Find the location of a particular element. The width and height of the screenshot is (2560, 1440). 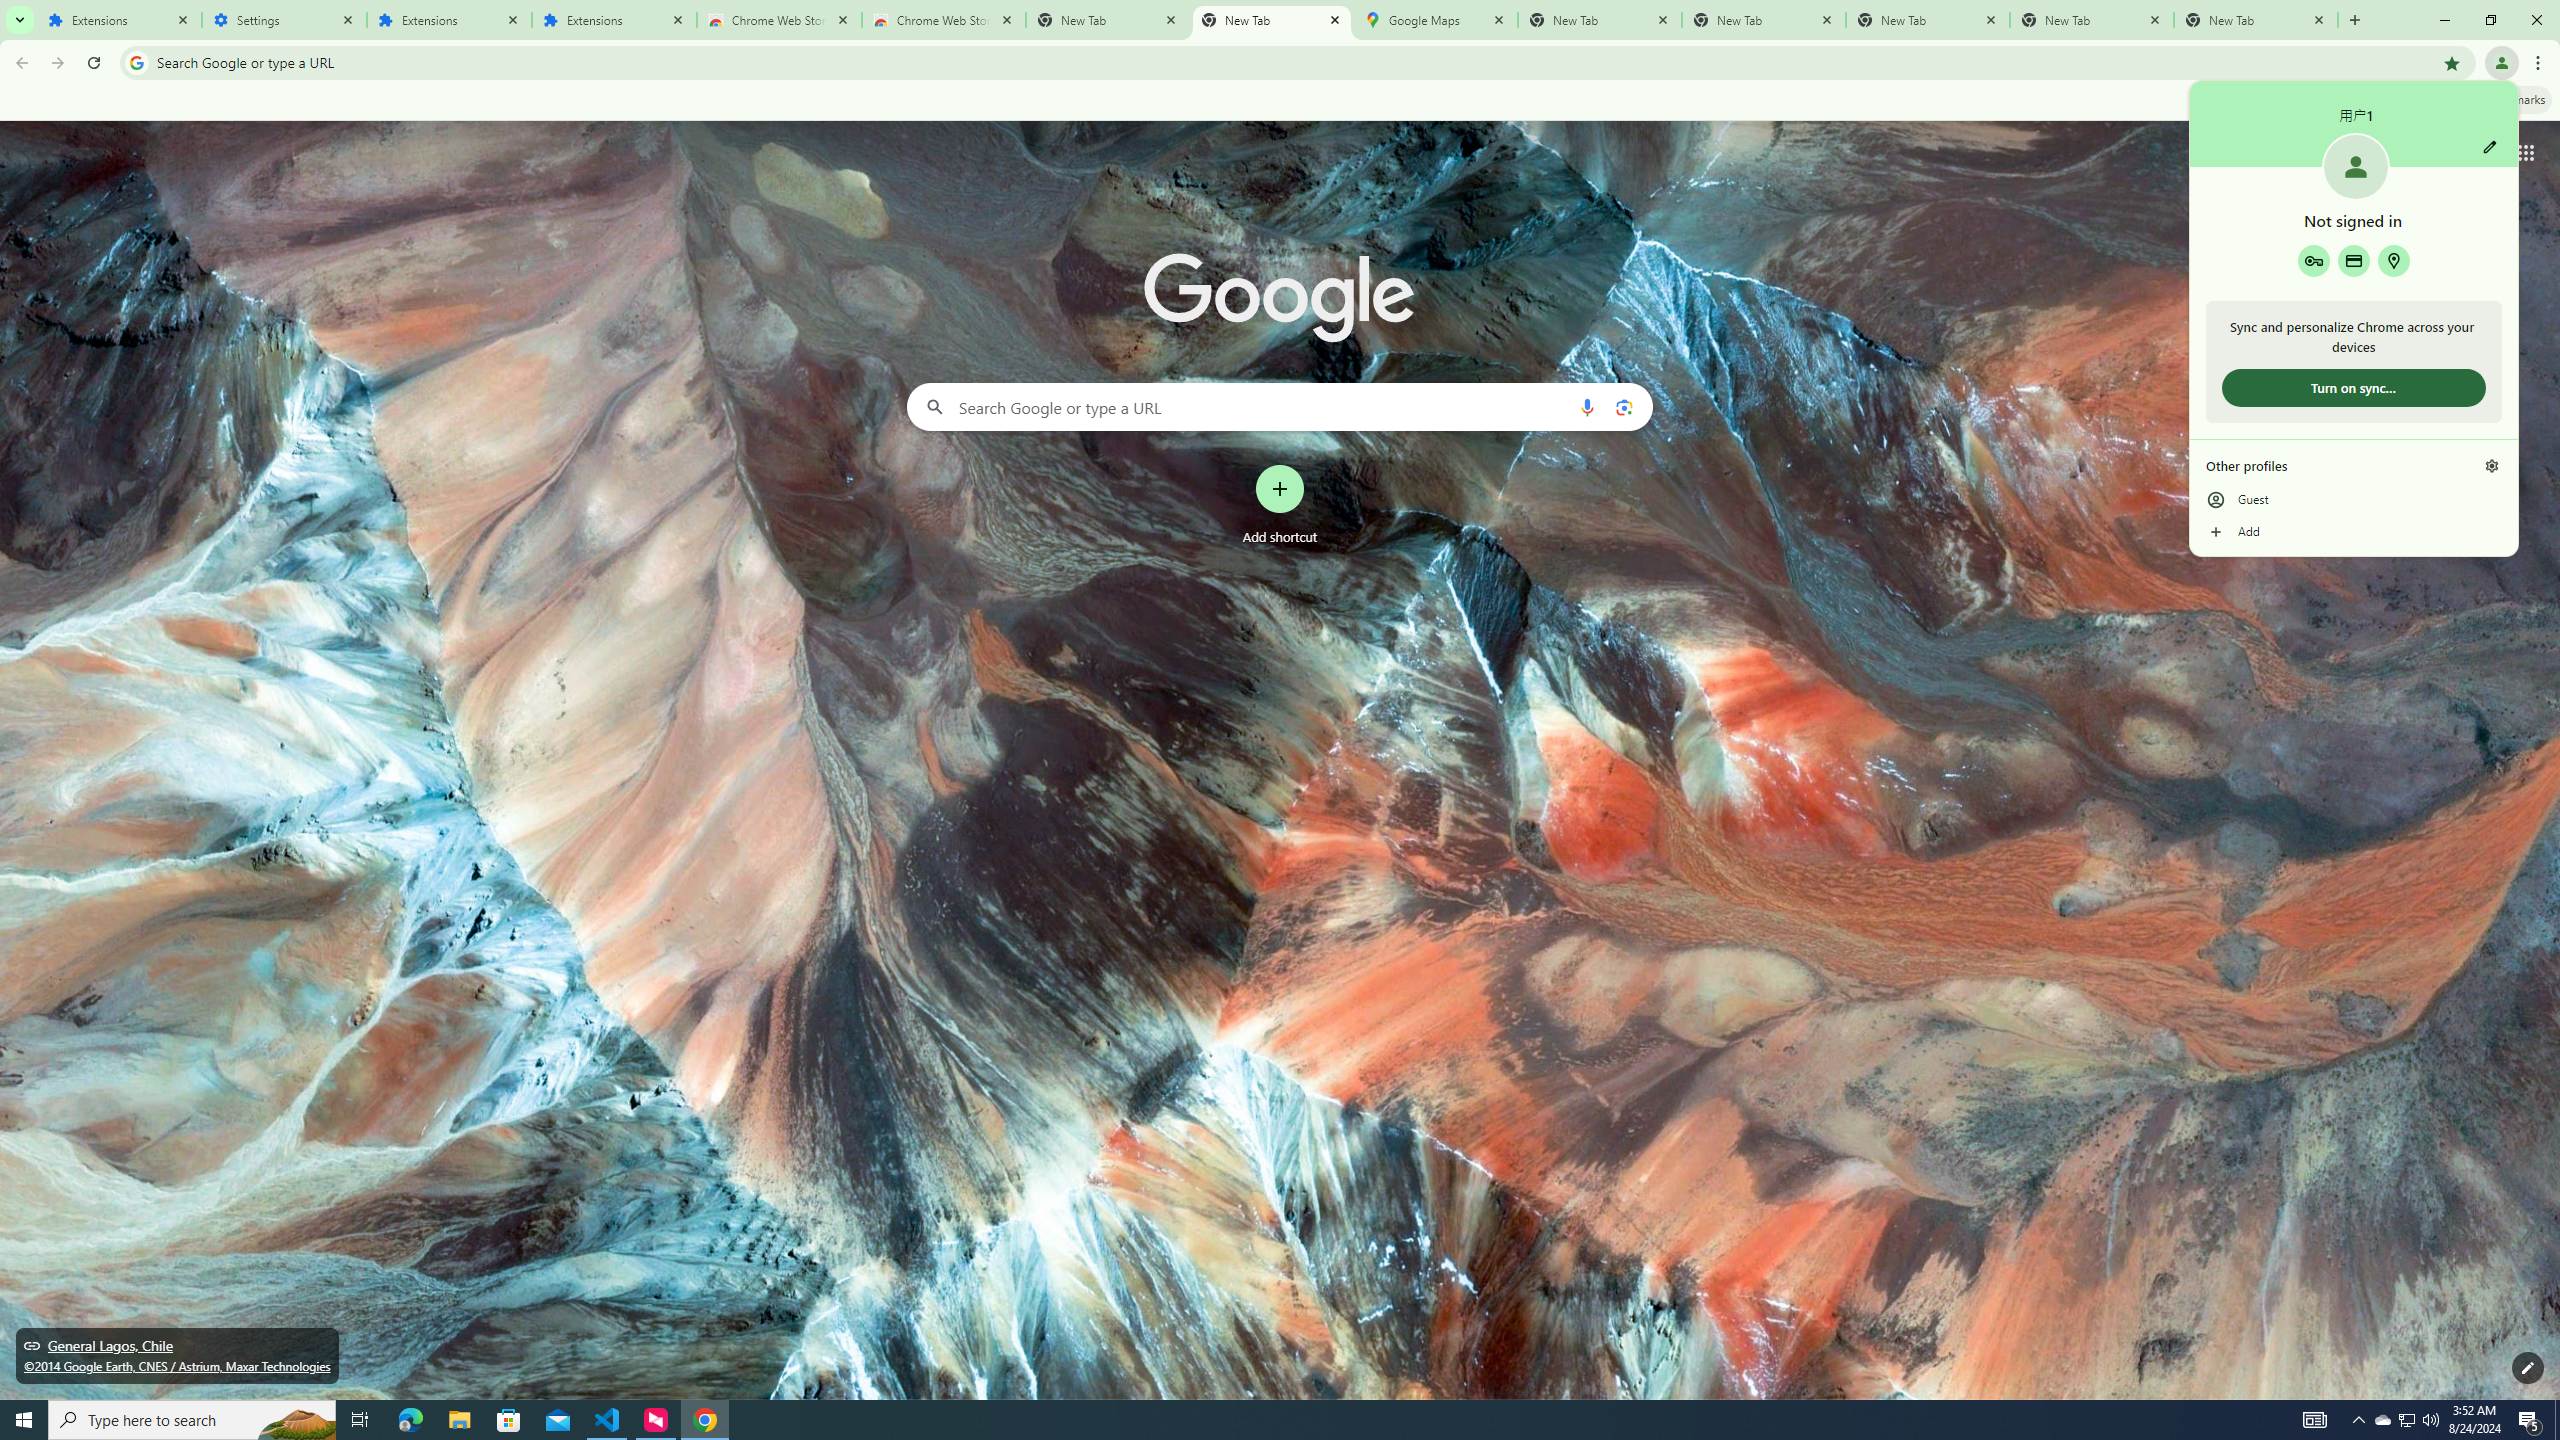

Customize profile is located at coordinates (2490, 146).